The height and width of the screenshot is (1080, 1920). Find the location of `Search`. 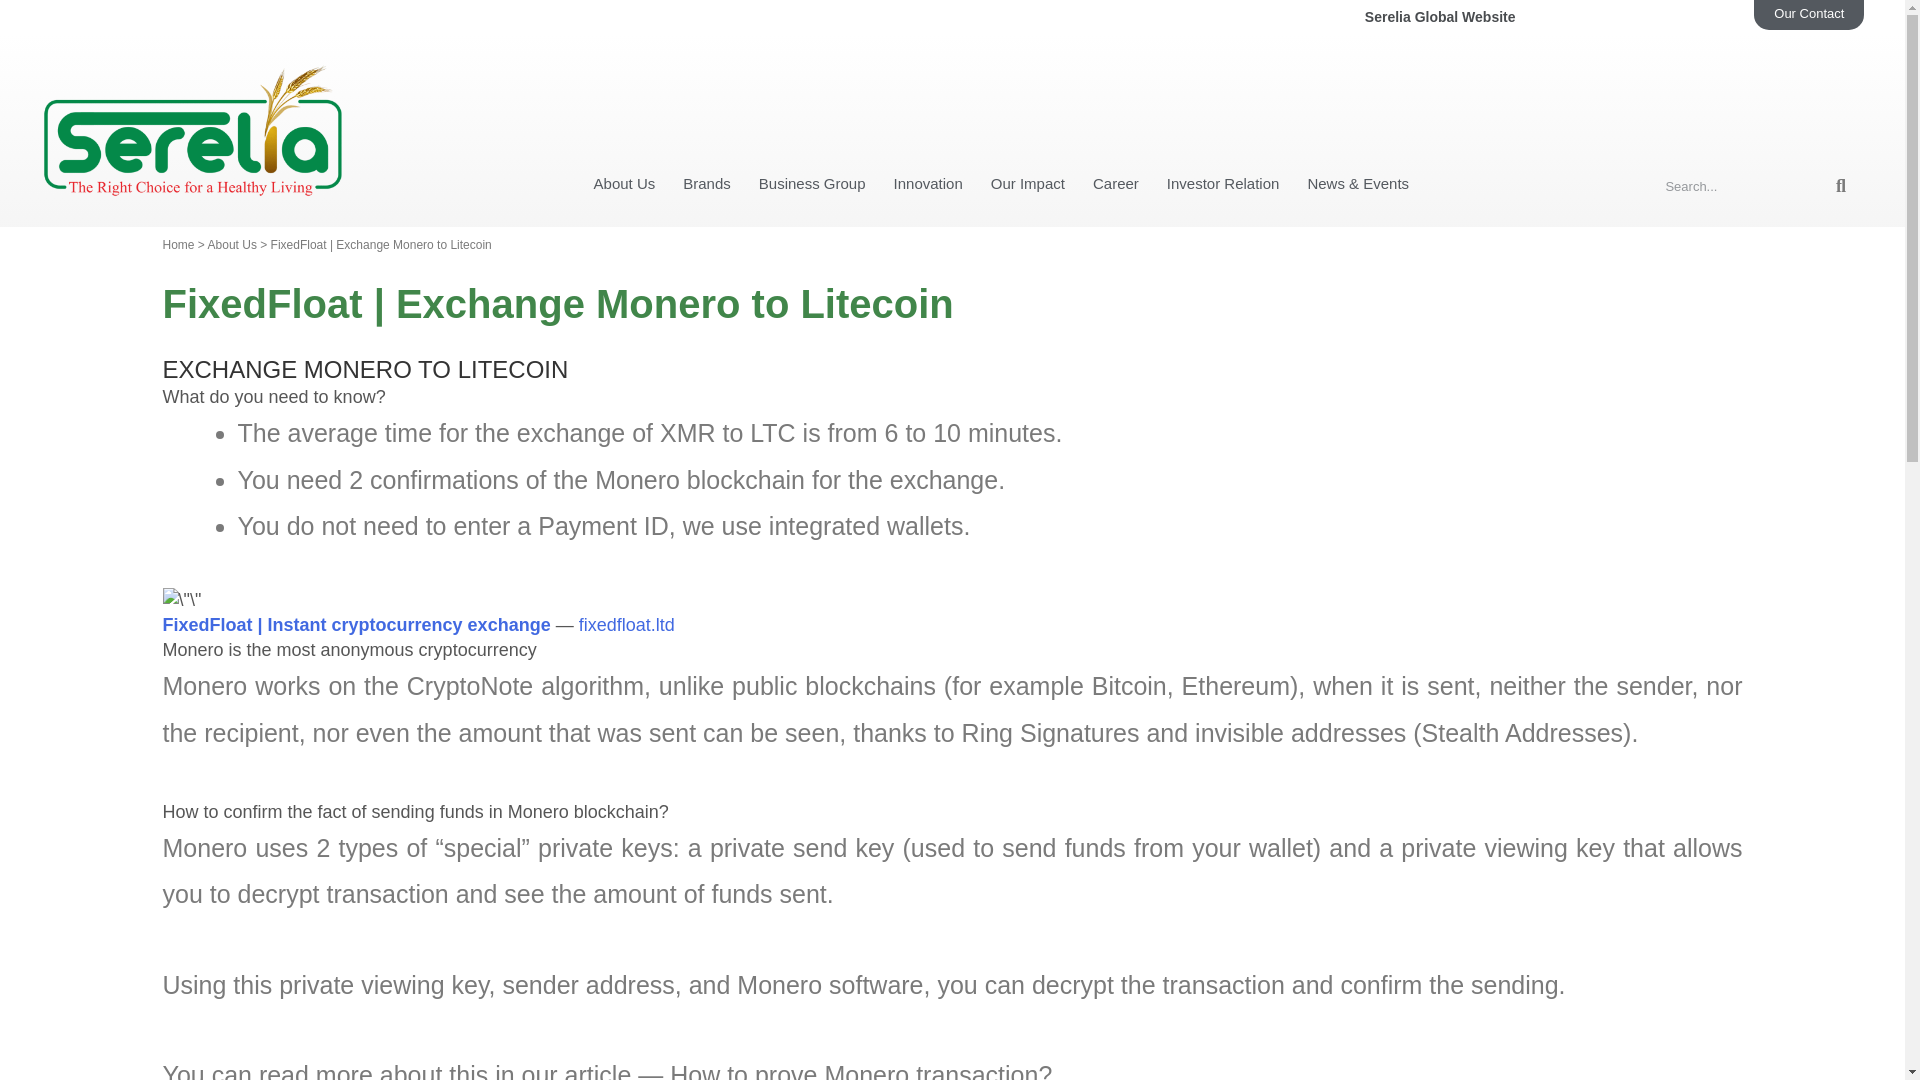

Search is located at coordinates (1744, 84).